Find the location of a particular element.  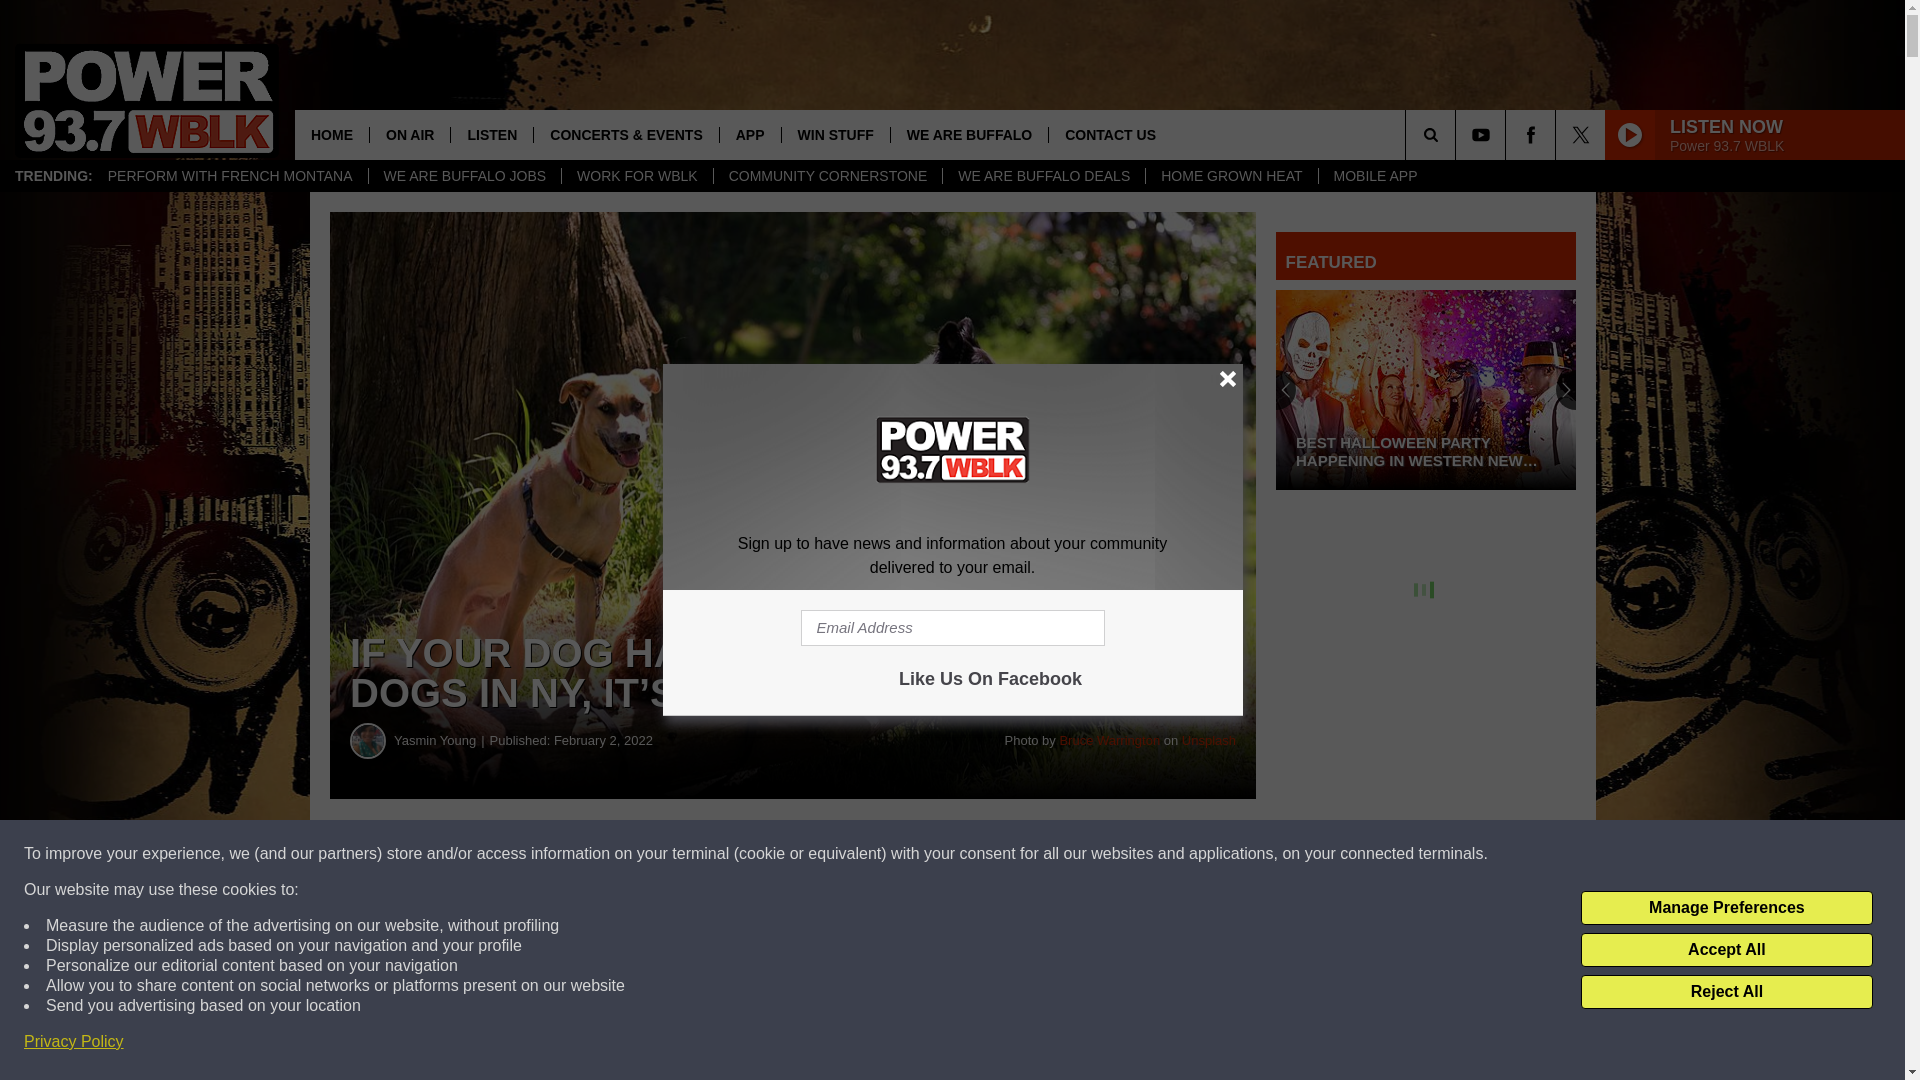

WORK FOR WBLK is located at coordinates (636, 176).